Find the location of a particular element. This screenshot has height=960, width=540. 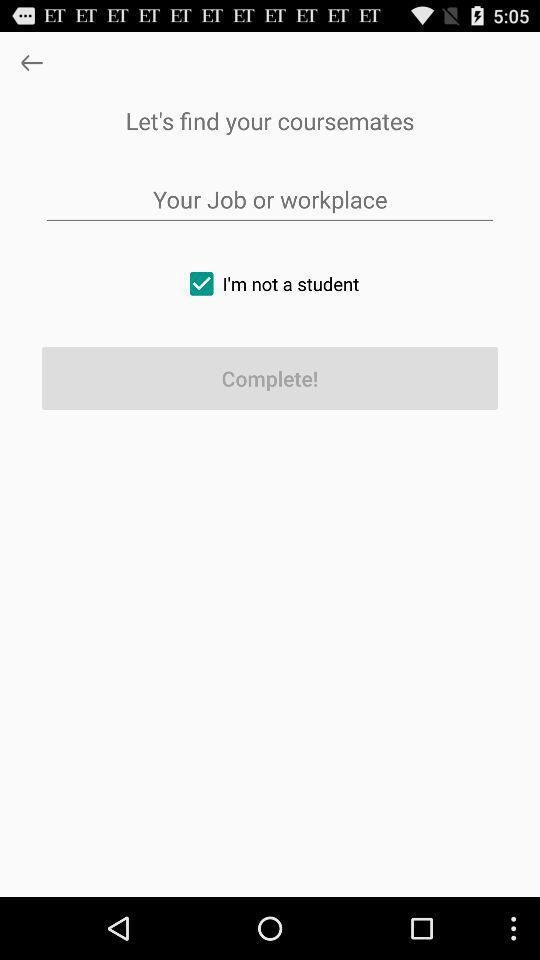

goes back is located at coordinates (32, 62).